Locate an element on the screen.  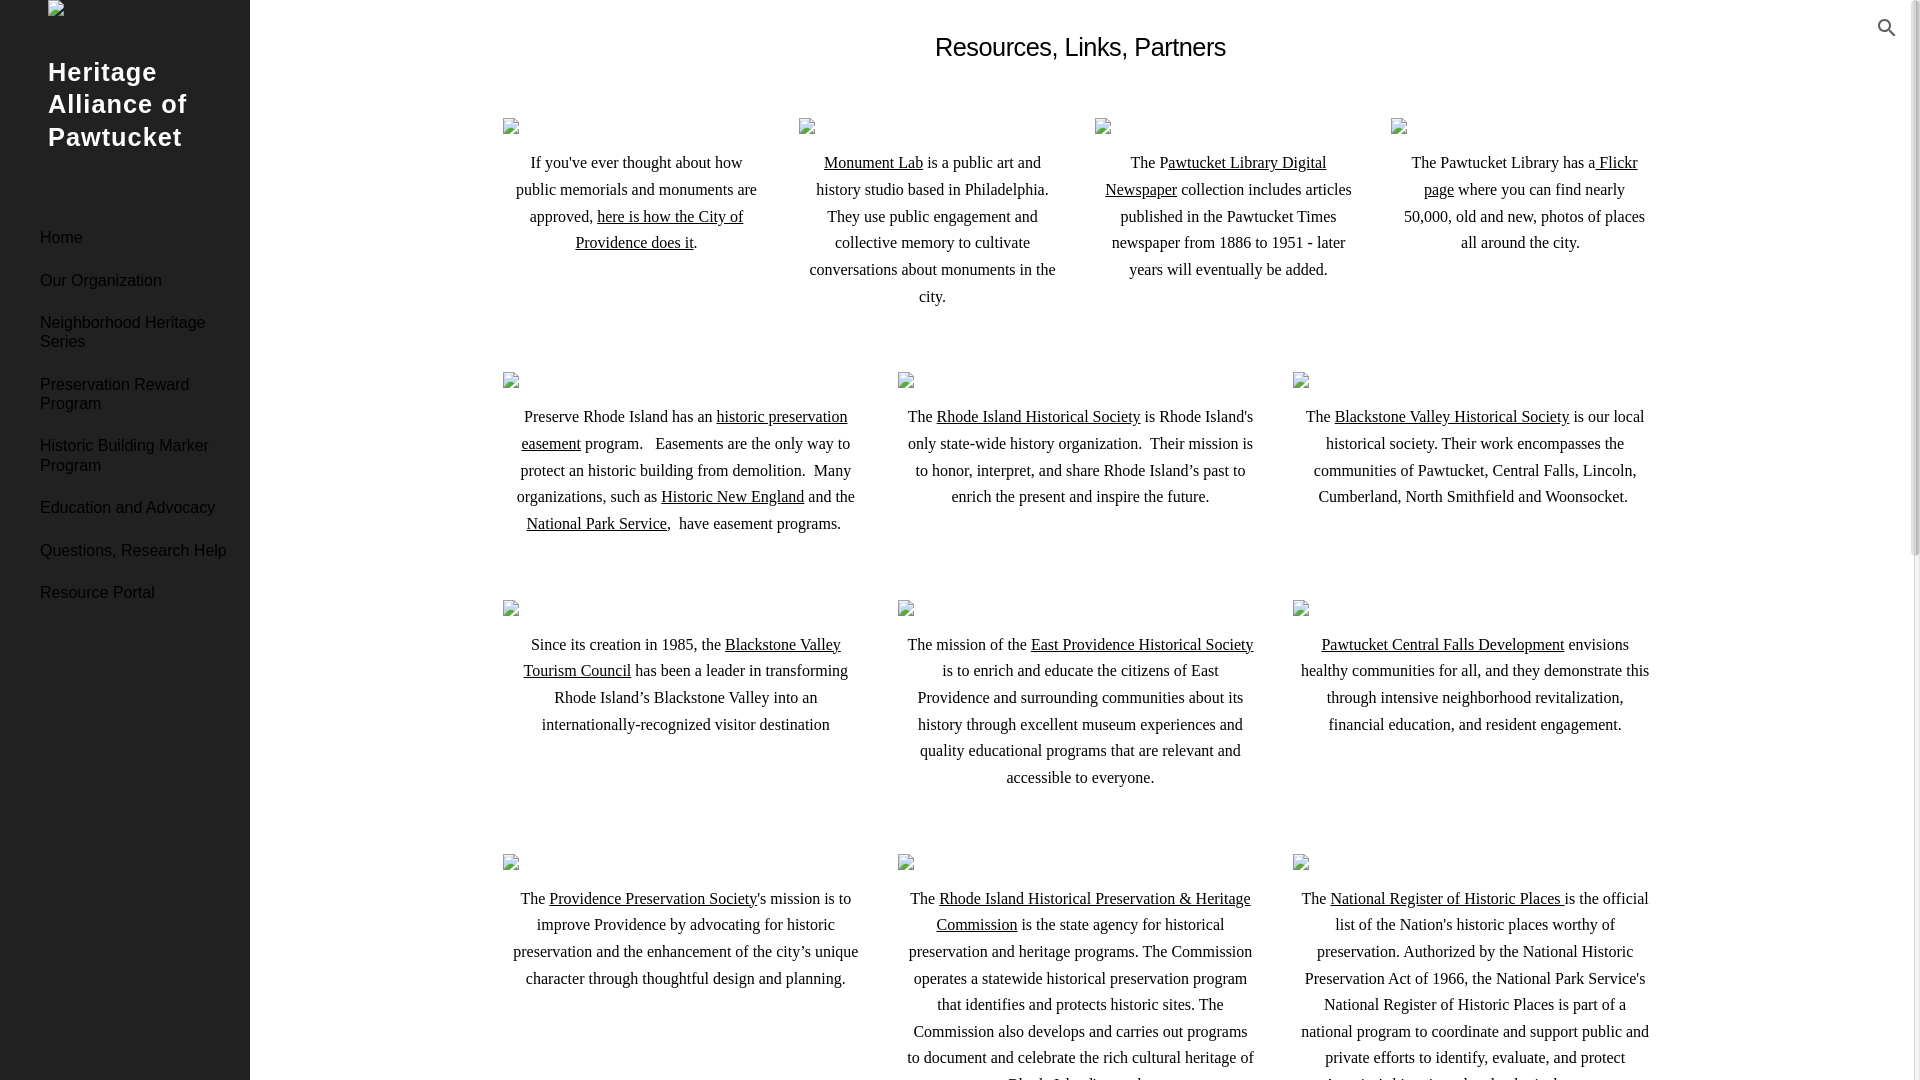
Preservation Reward Program is located at coordinates (137, 394).